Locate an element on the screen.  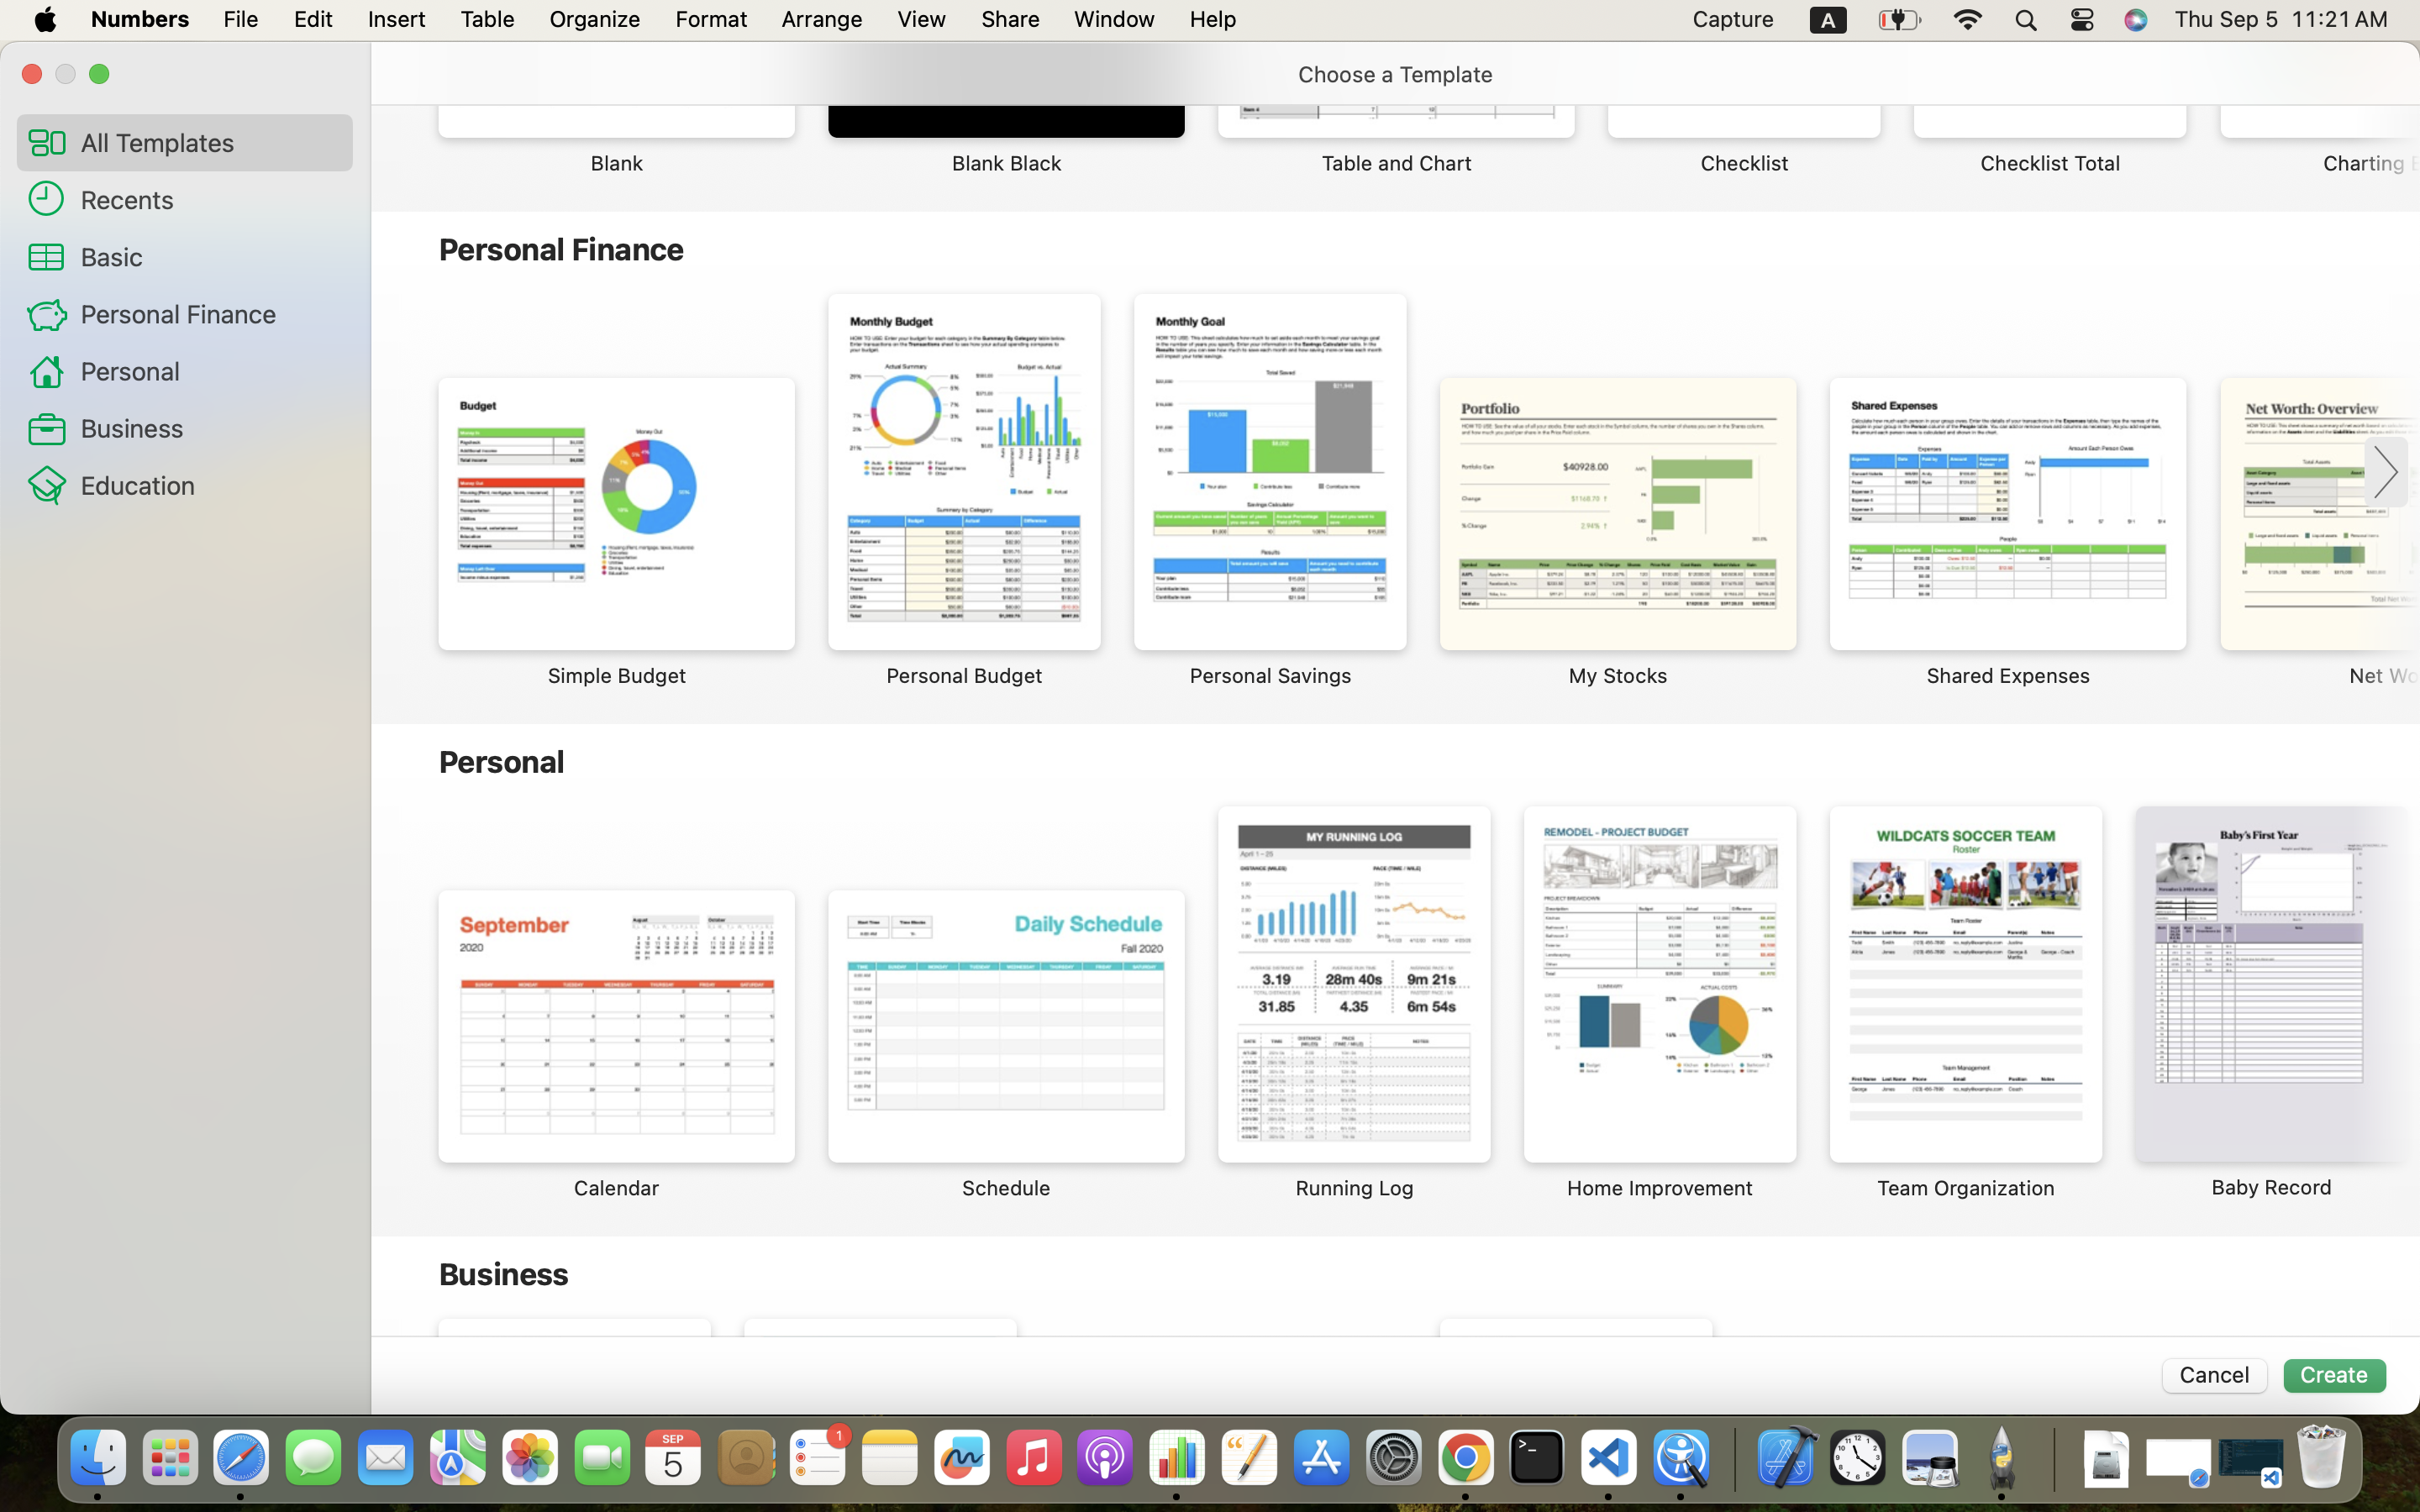
Choose a Template is located at coordinates (1395, 74).